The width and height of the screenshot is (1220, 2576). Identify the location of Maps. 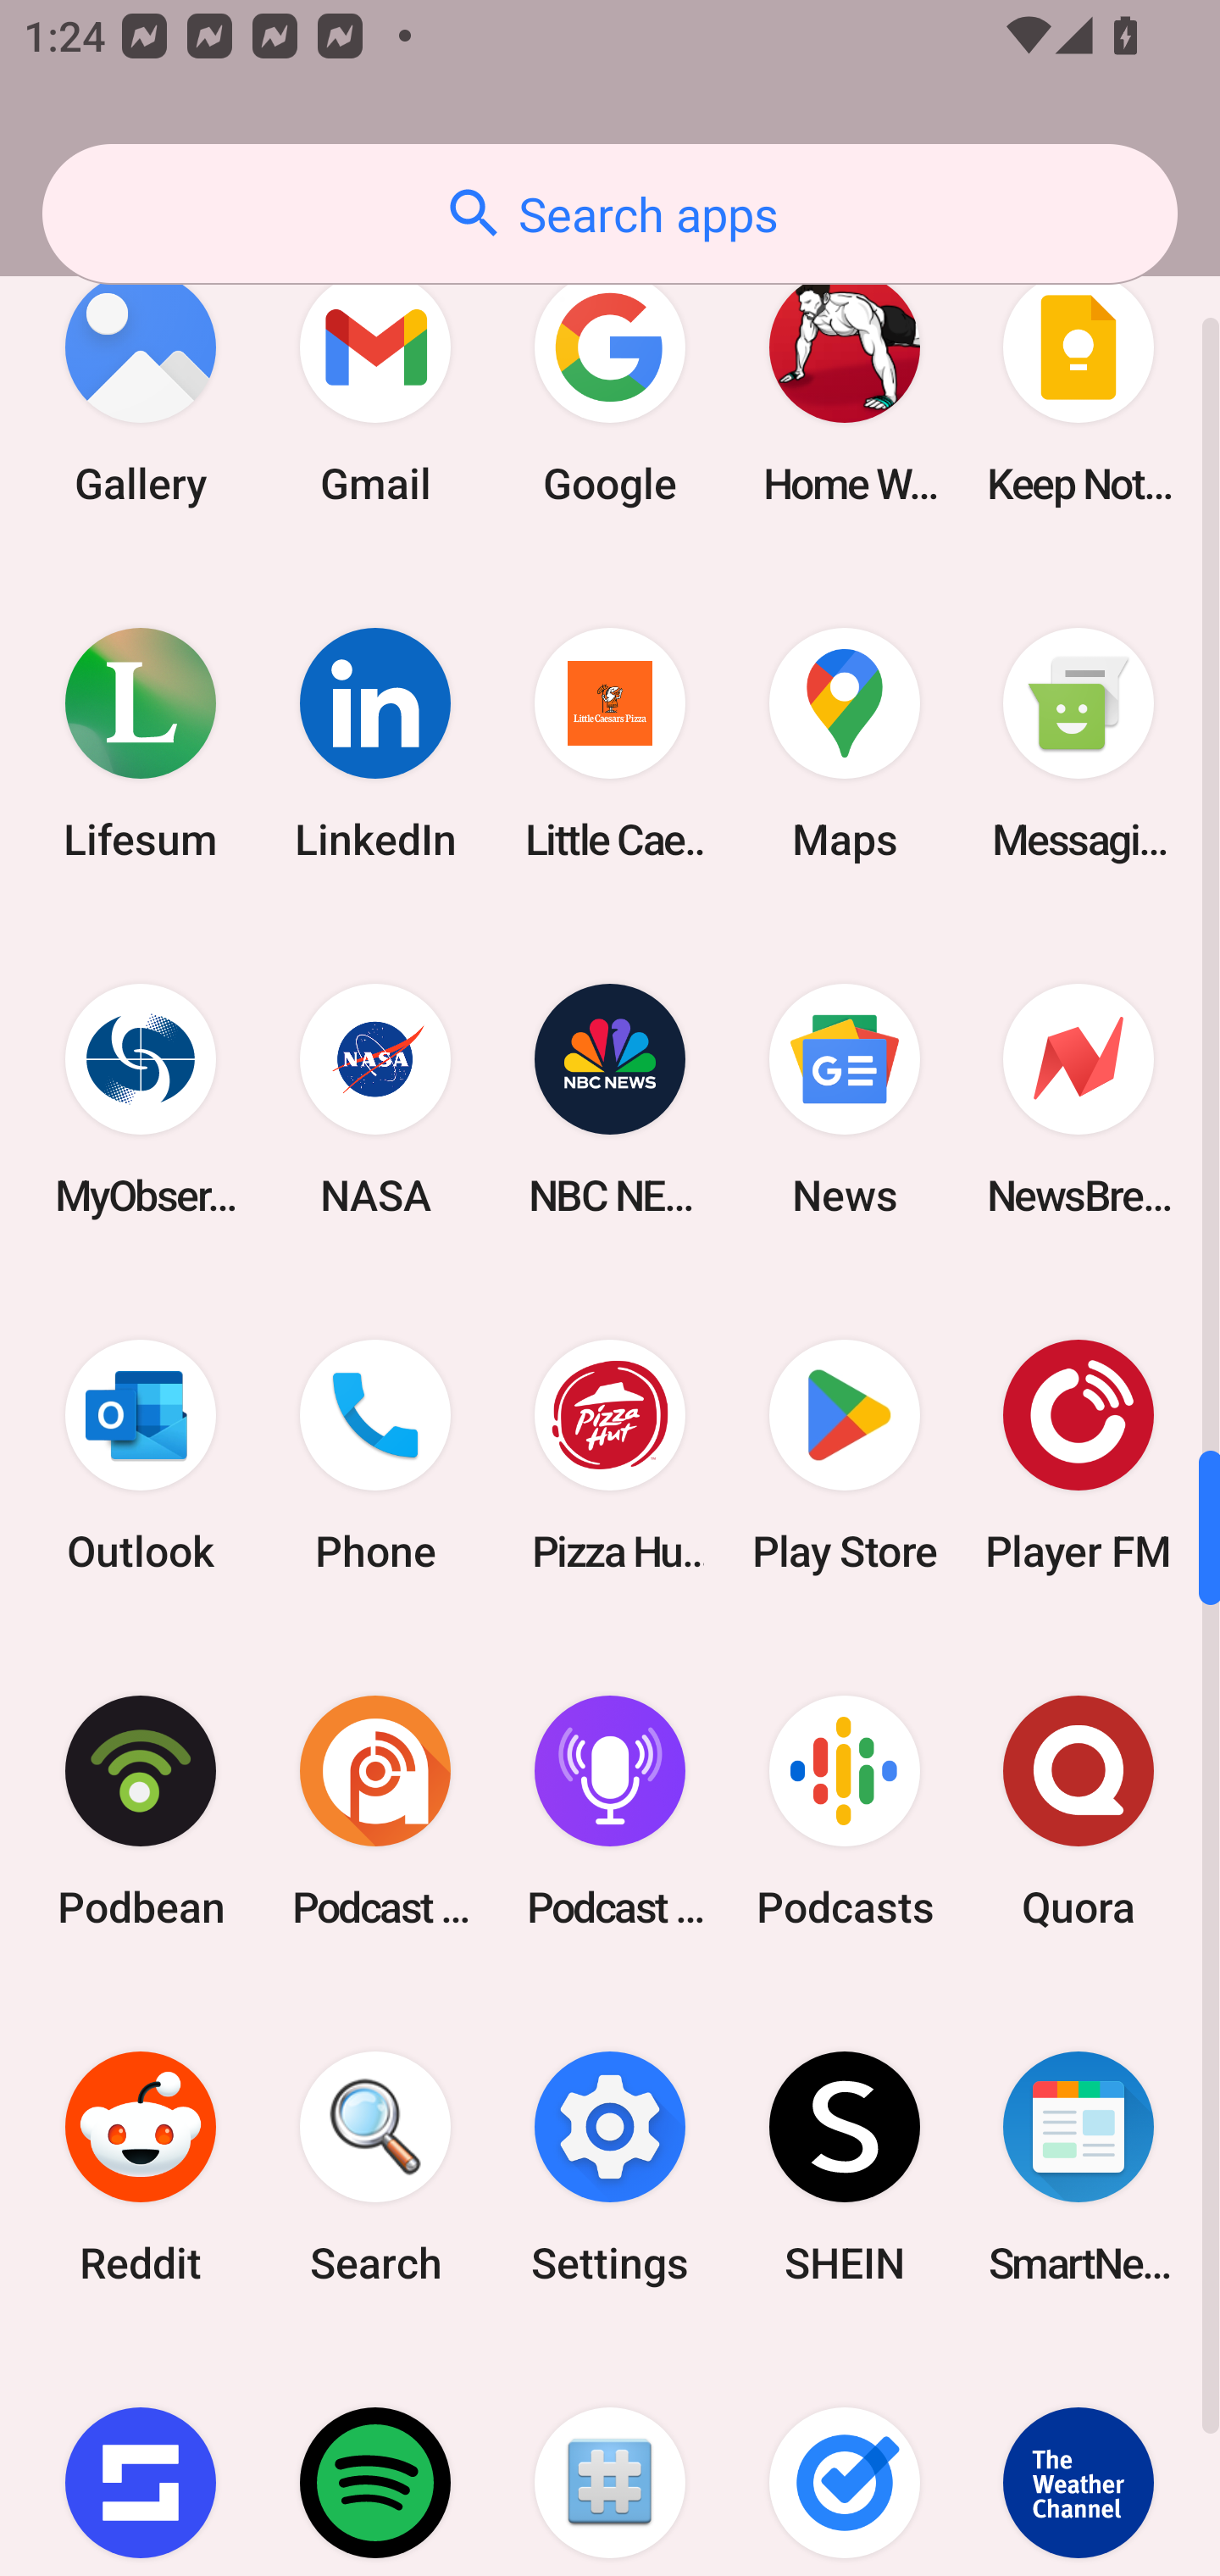
(844, 744).